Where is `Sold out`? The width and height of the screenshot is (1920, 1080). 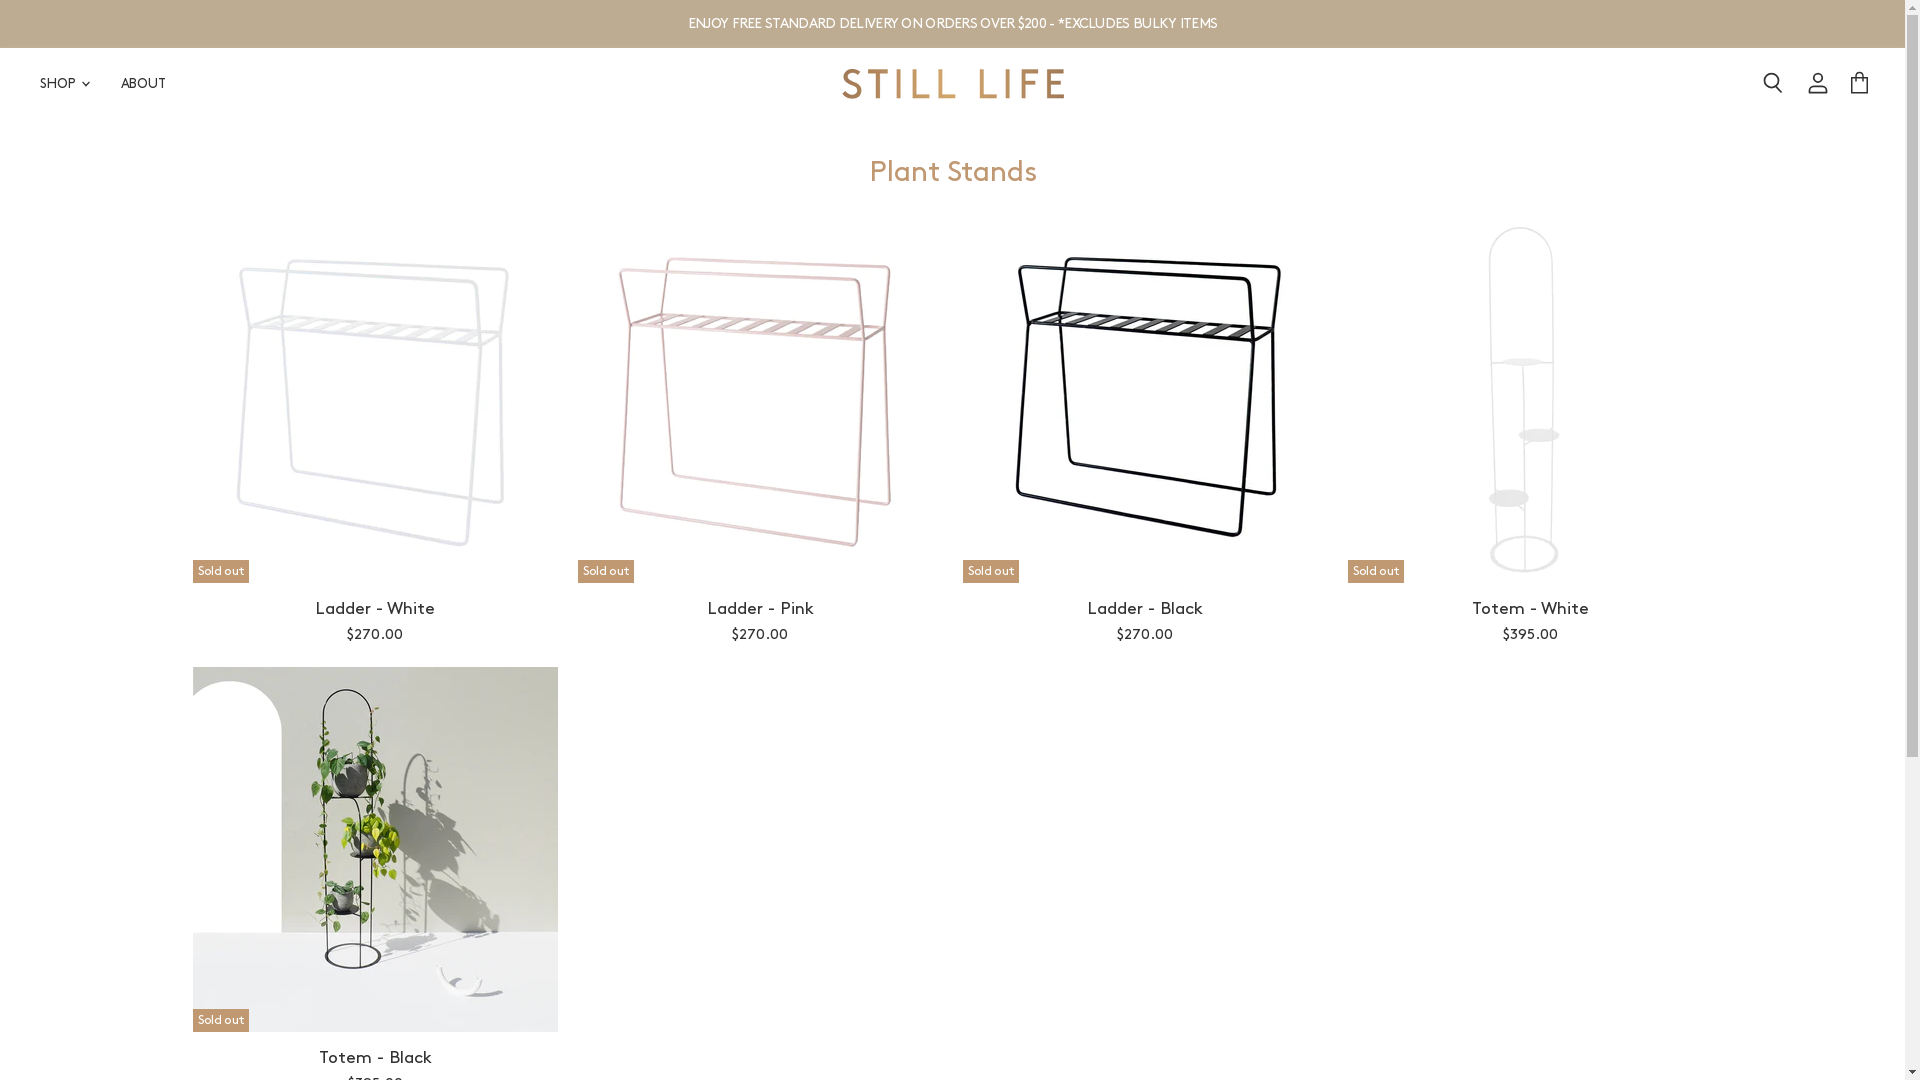 Sold out is located at coordinates (374, 850).